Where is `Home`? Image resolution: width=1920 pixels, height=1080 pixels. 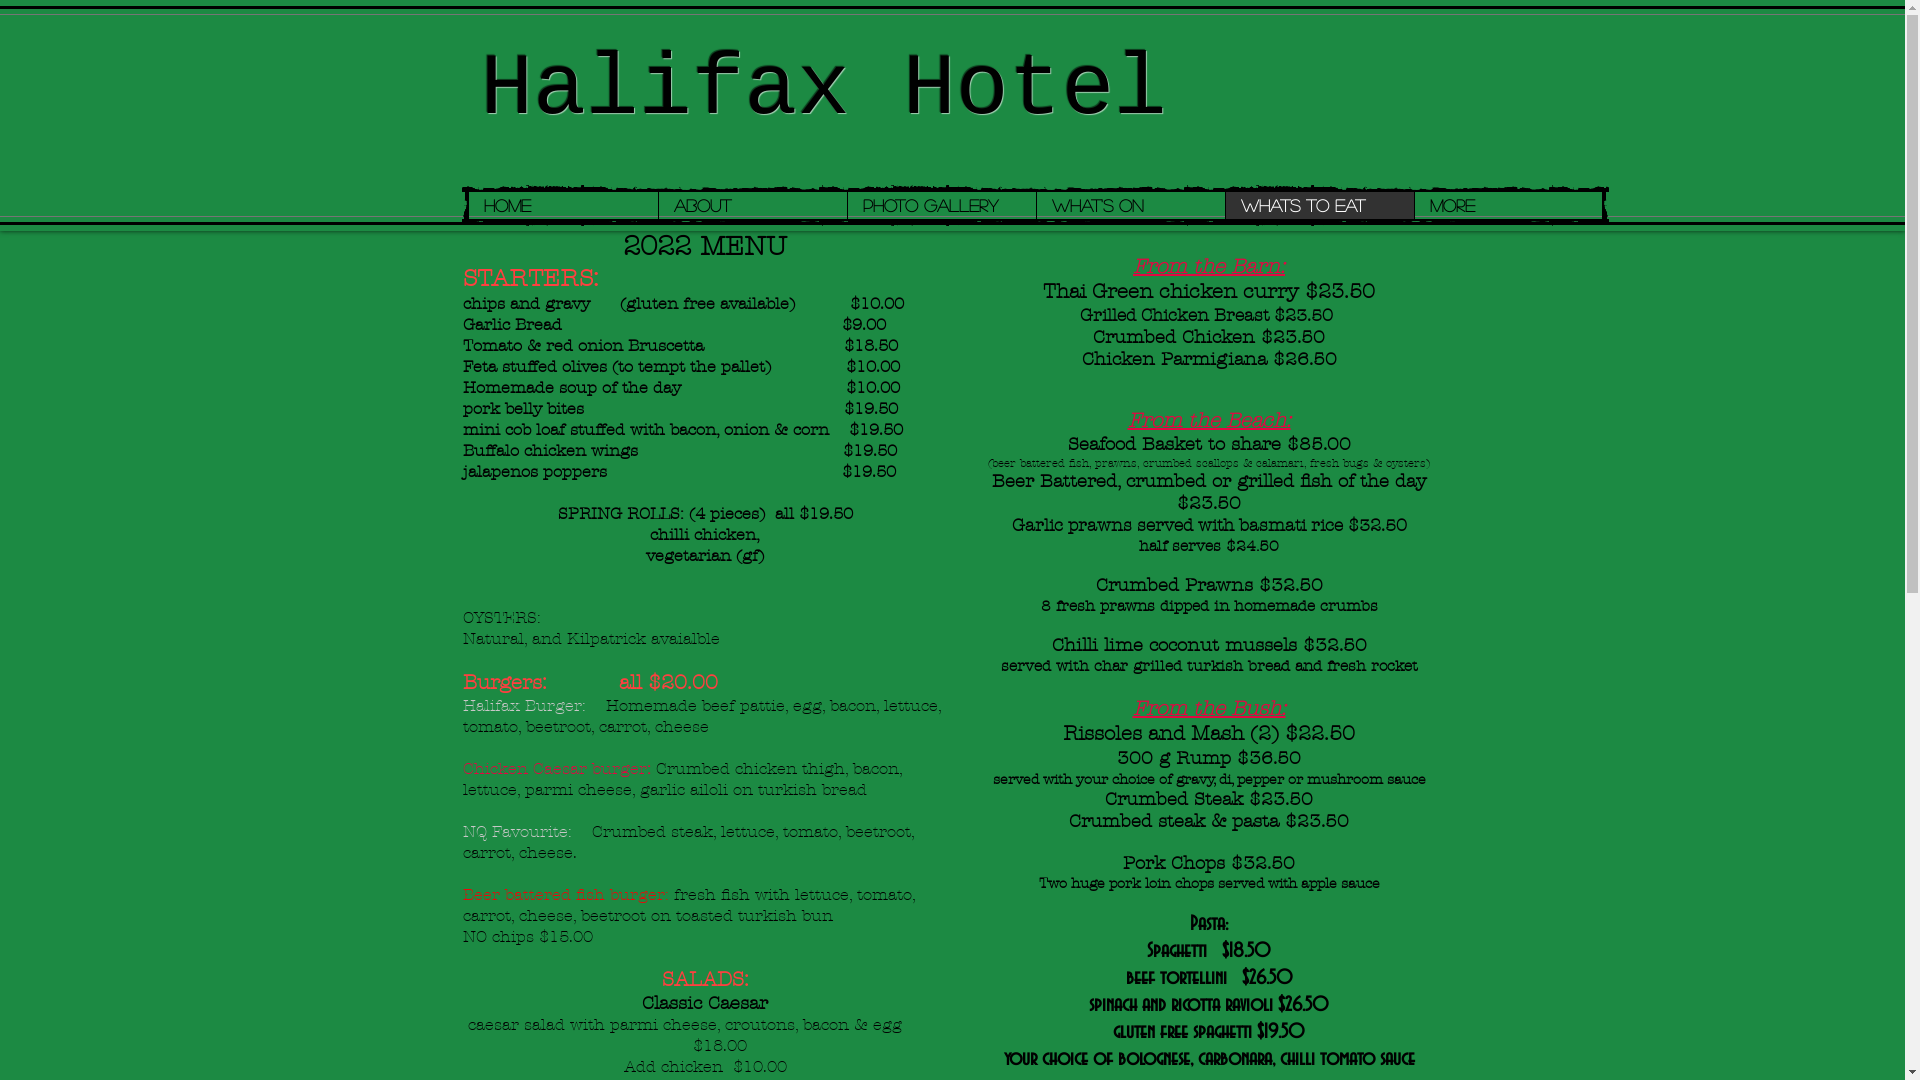 Home is located at coordinates (562, 206).